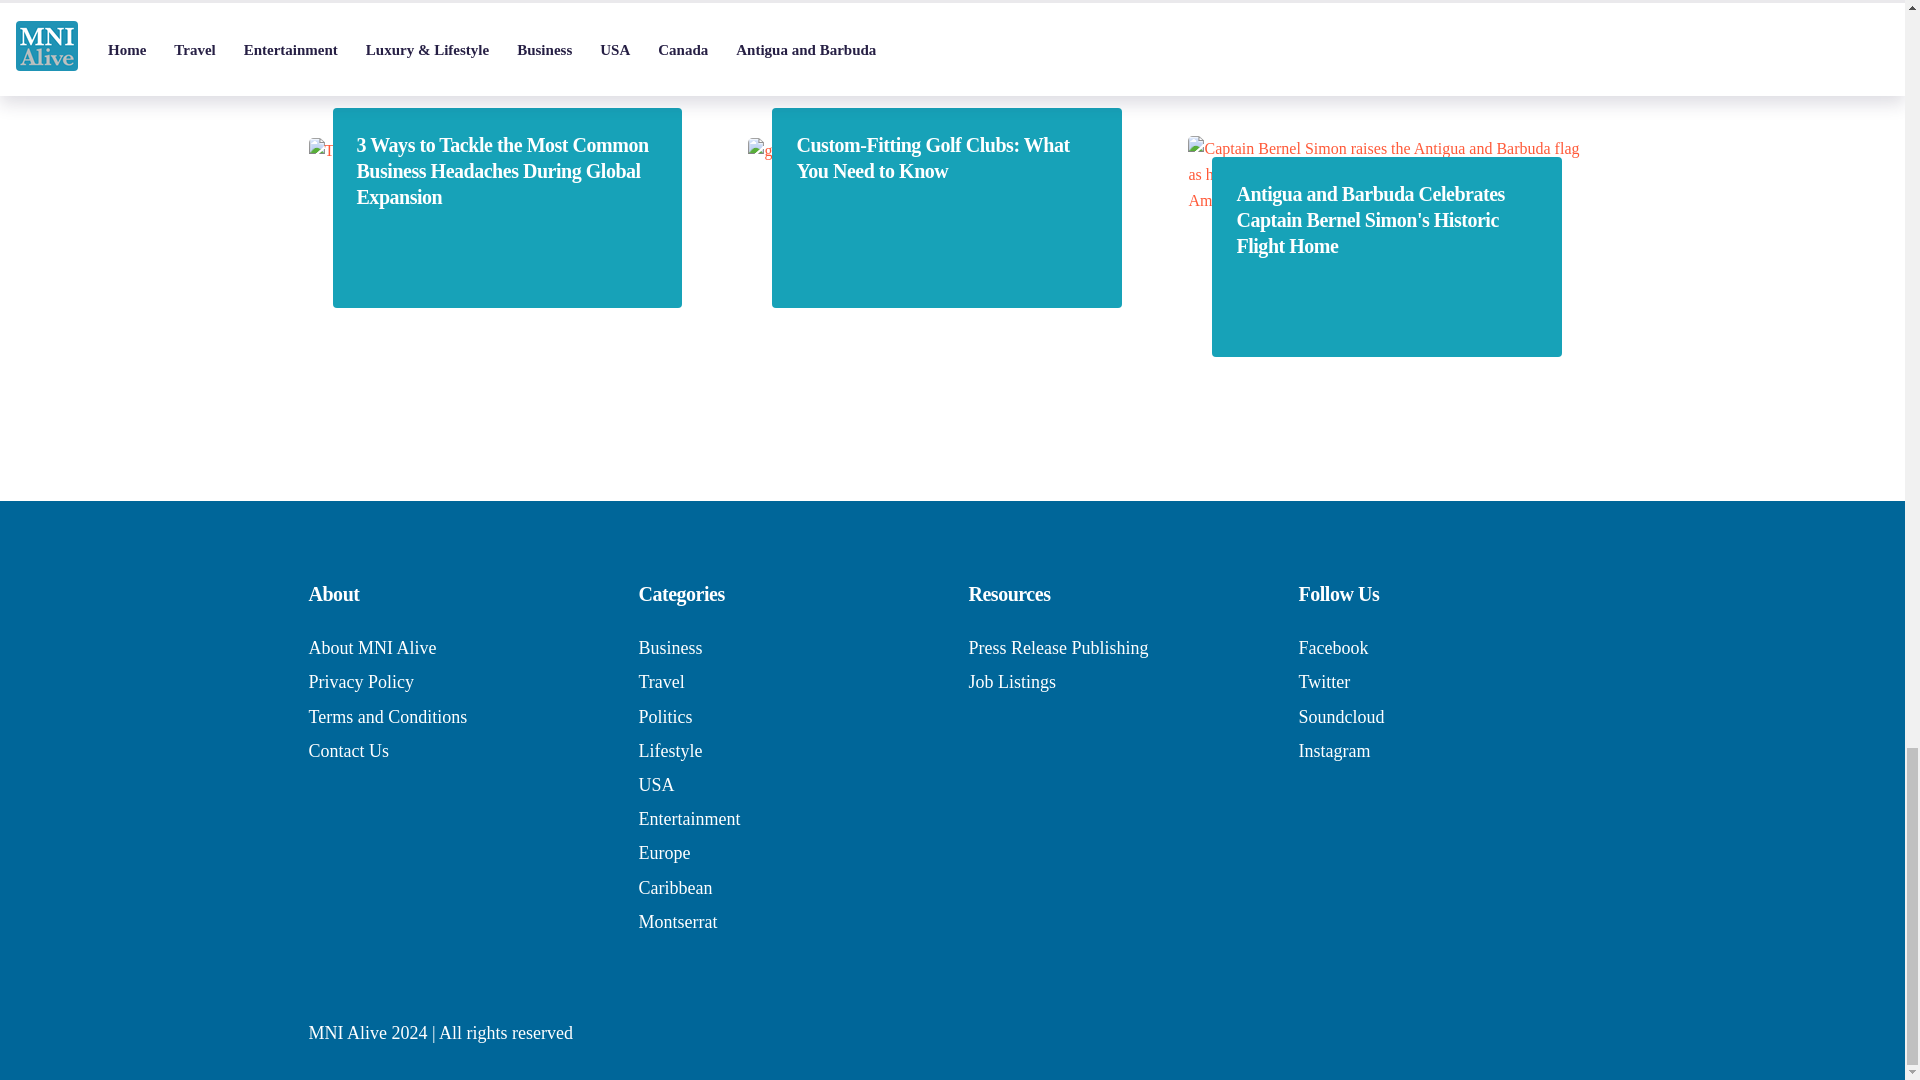  I want to click on Travel, so click(660, 682).